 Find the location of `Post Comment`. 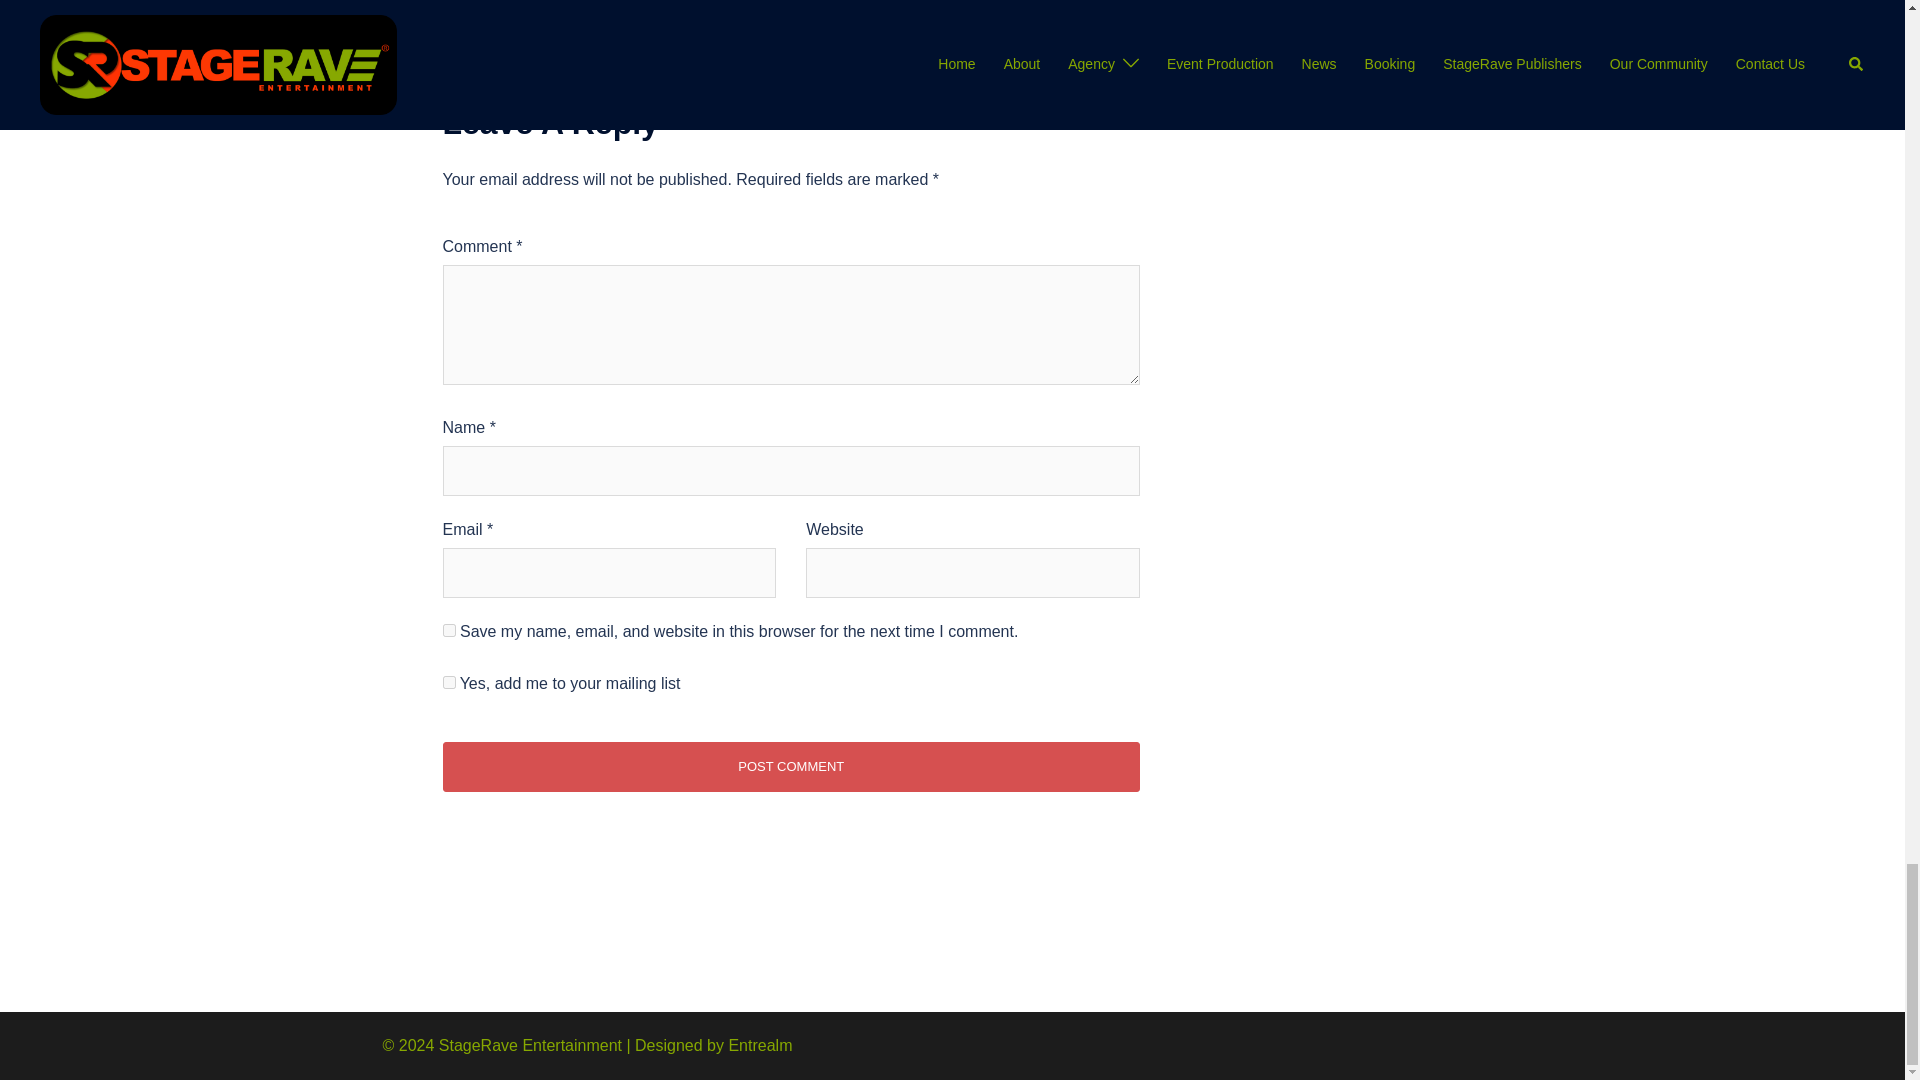

Post Comment is located at coordinates (790, 766).